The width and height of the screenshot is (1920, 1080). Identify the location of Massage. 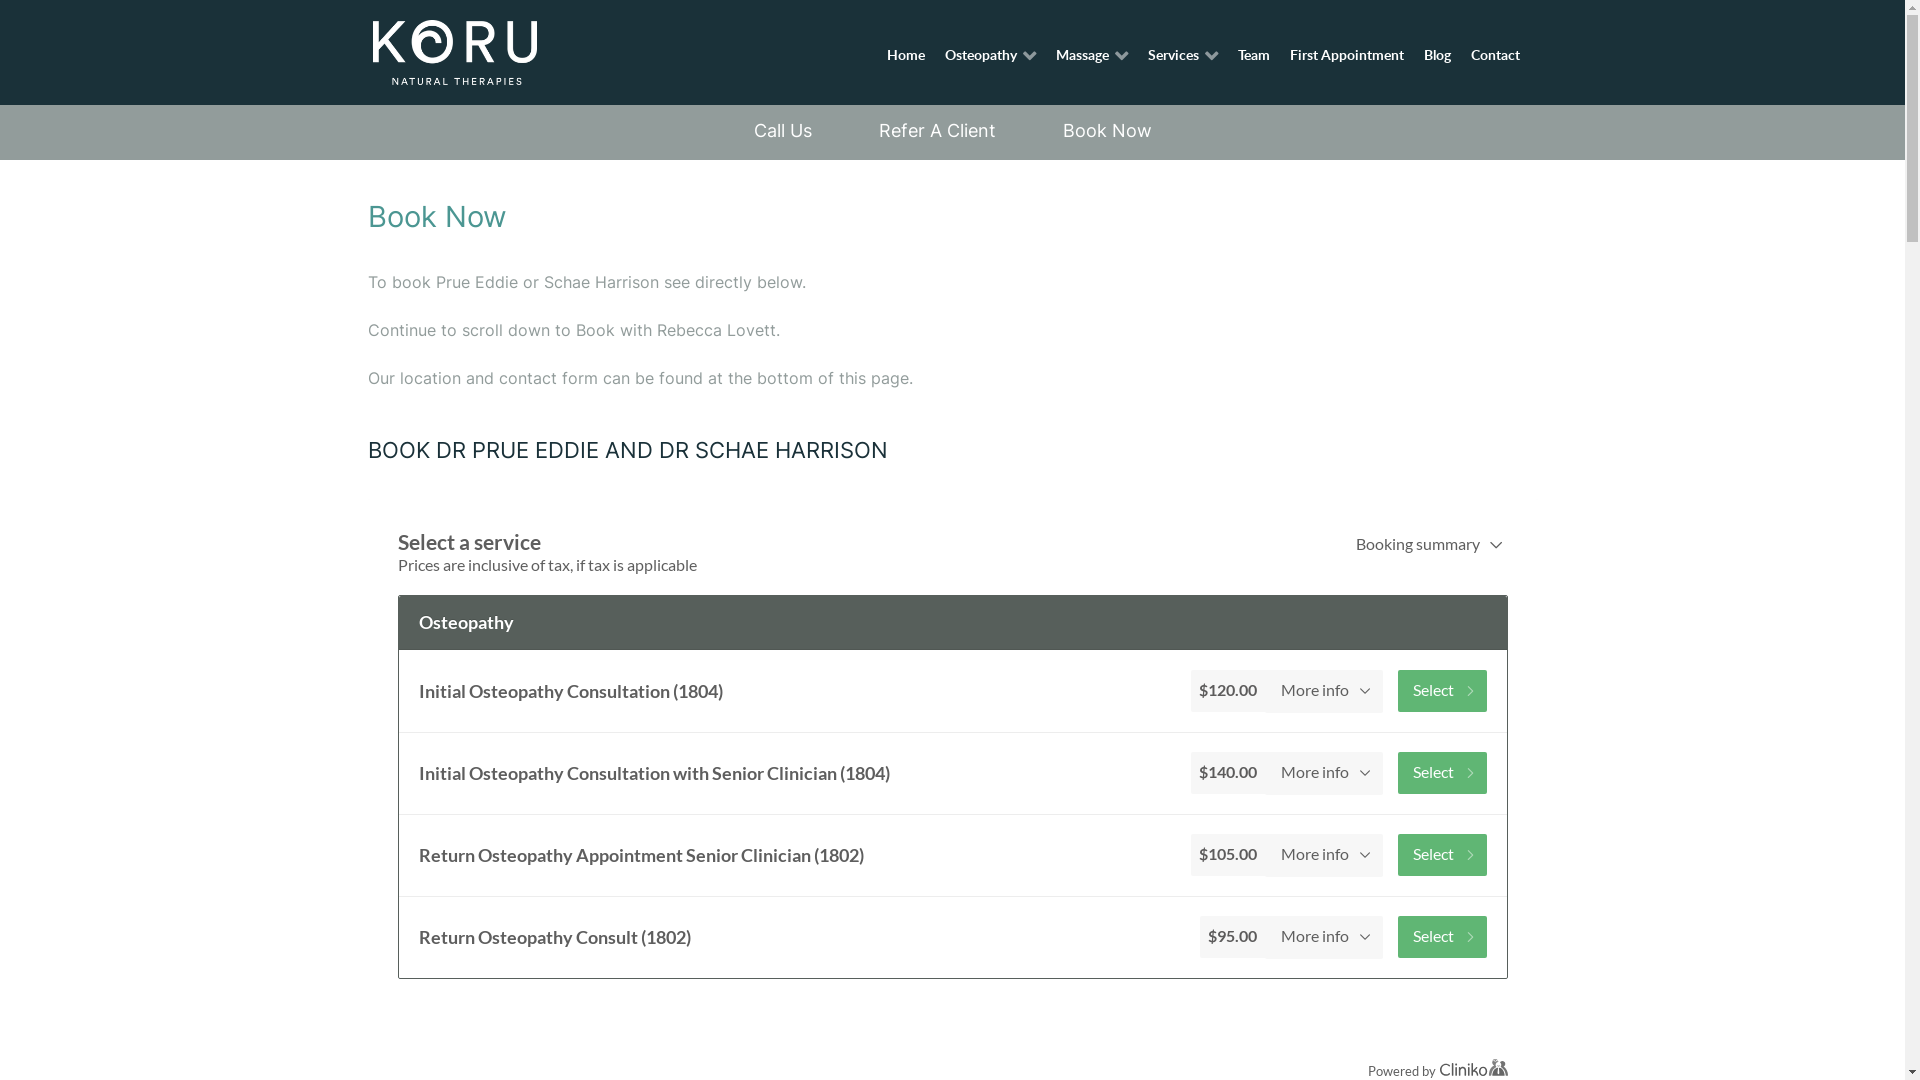
(1092, 54).